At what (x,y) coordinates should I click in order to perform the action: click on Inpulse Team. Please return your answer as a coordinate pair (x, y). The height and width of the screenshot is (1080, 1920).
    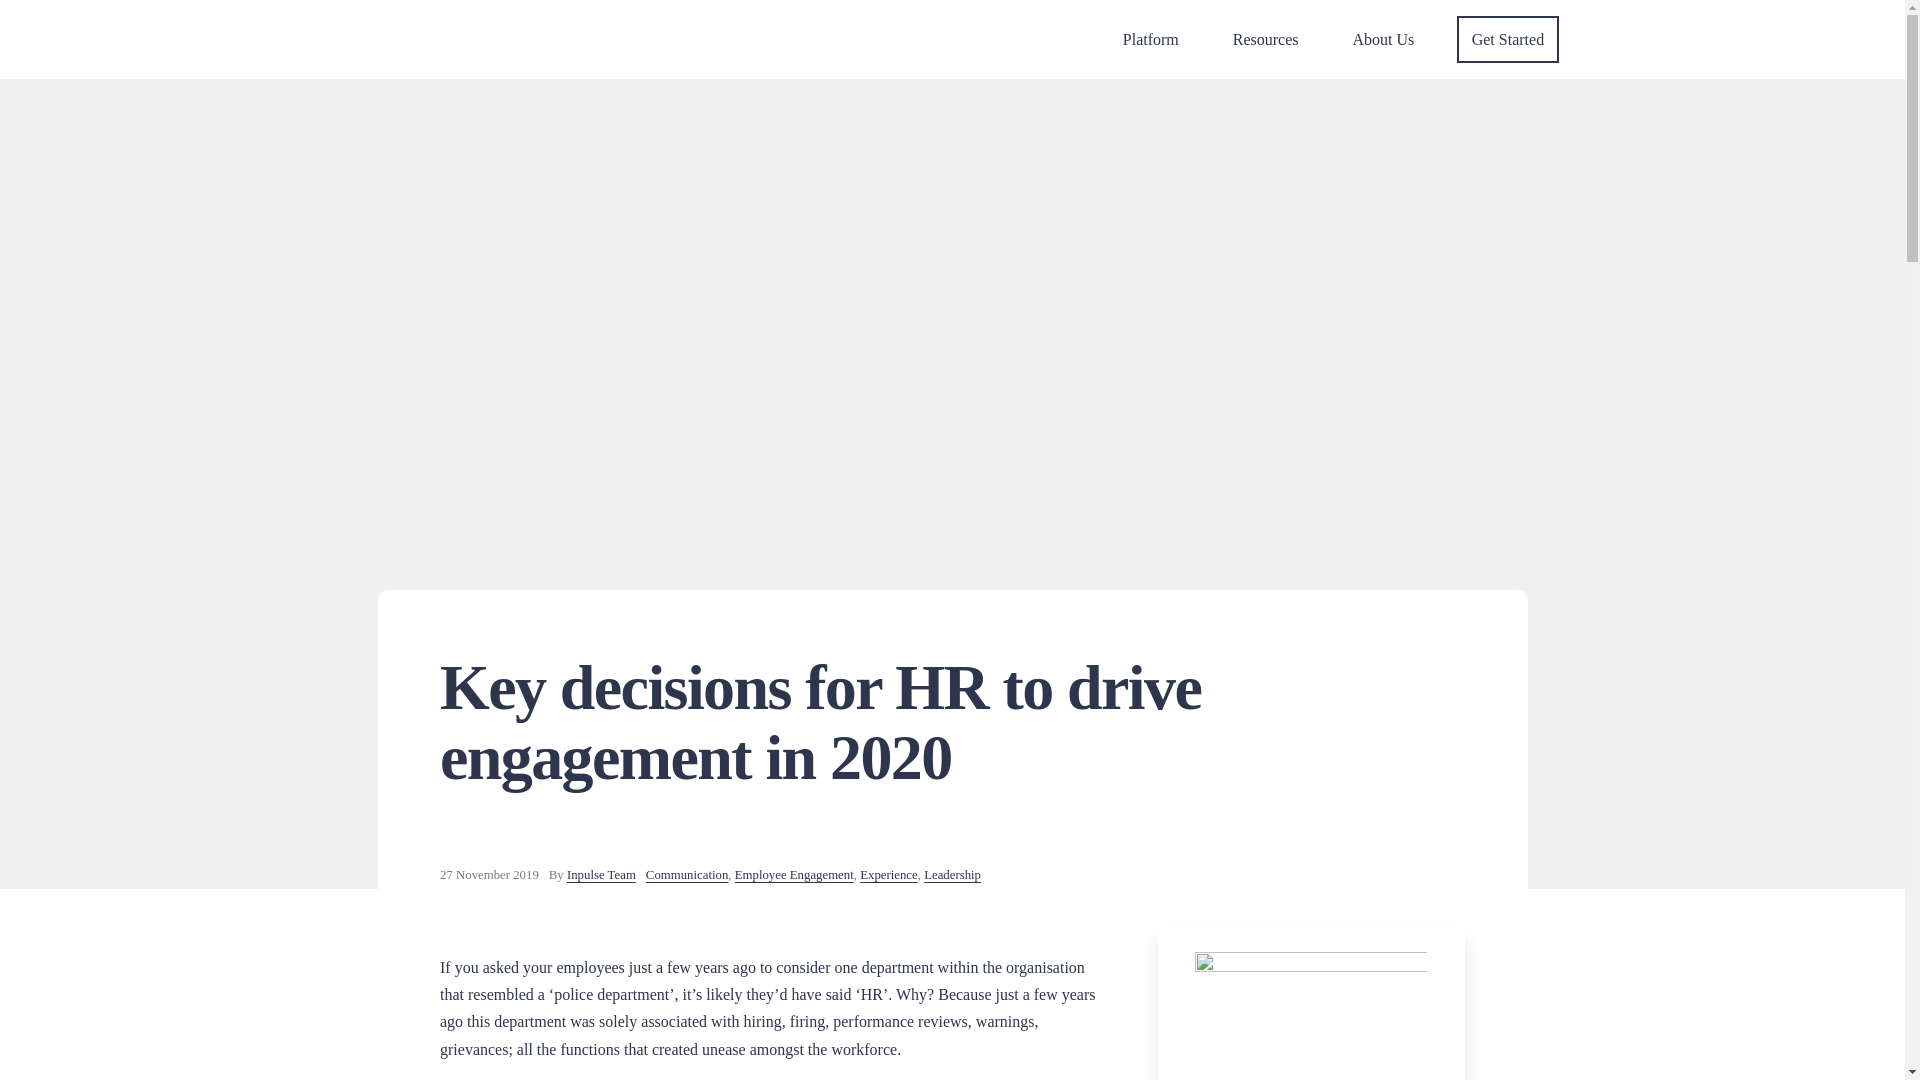
    Looking at the image, I should click on (600, 875).